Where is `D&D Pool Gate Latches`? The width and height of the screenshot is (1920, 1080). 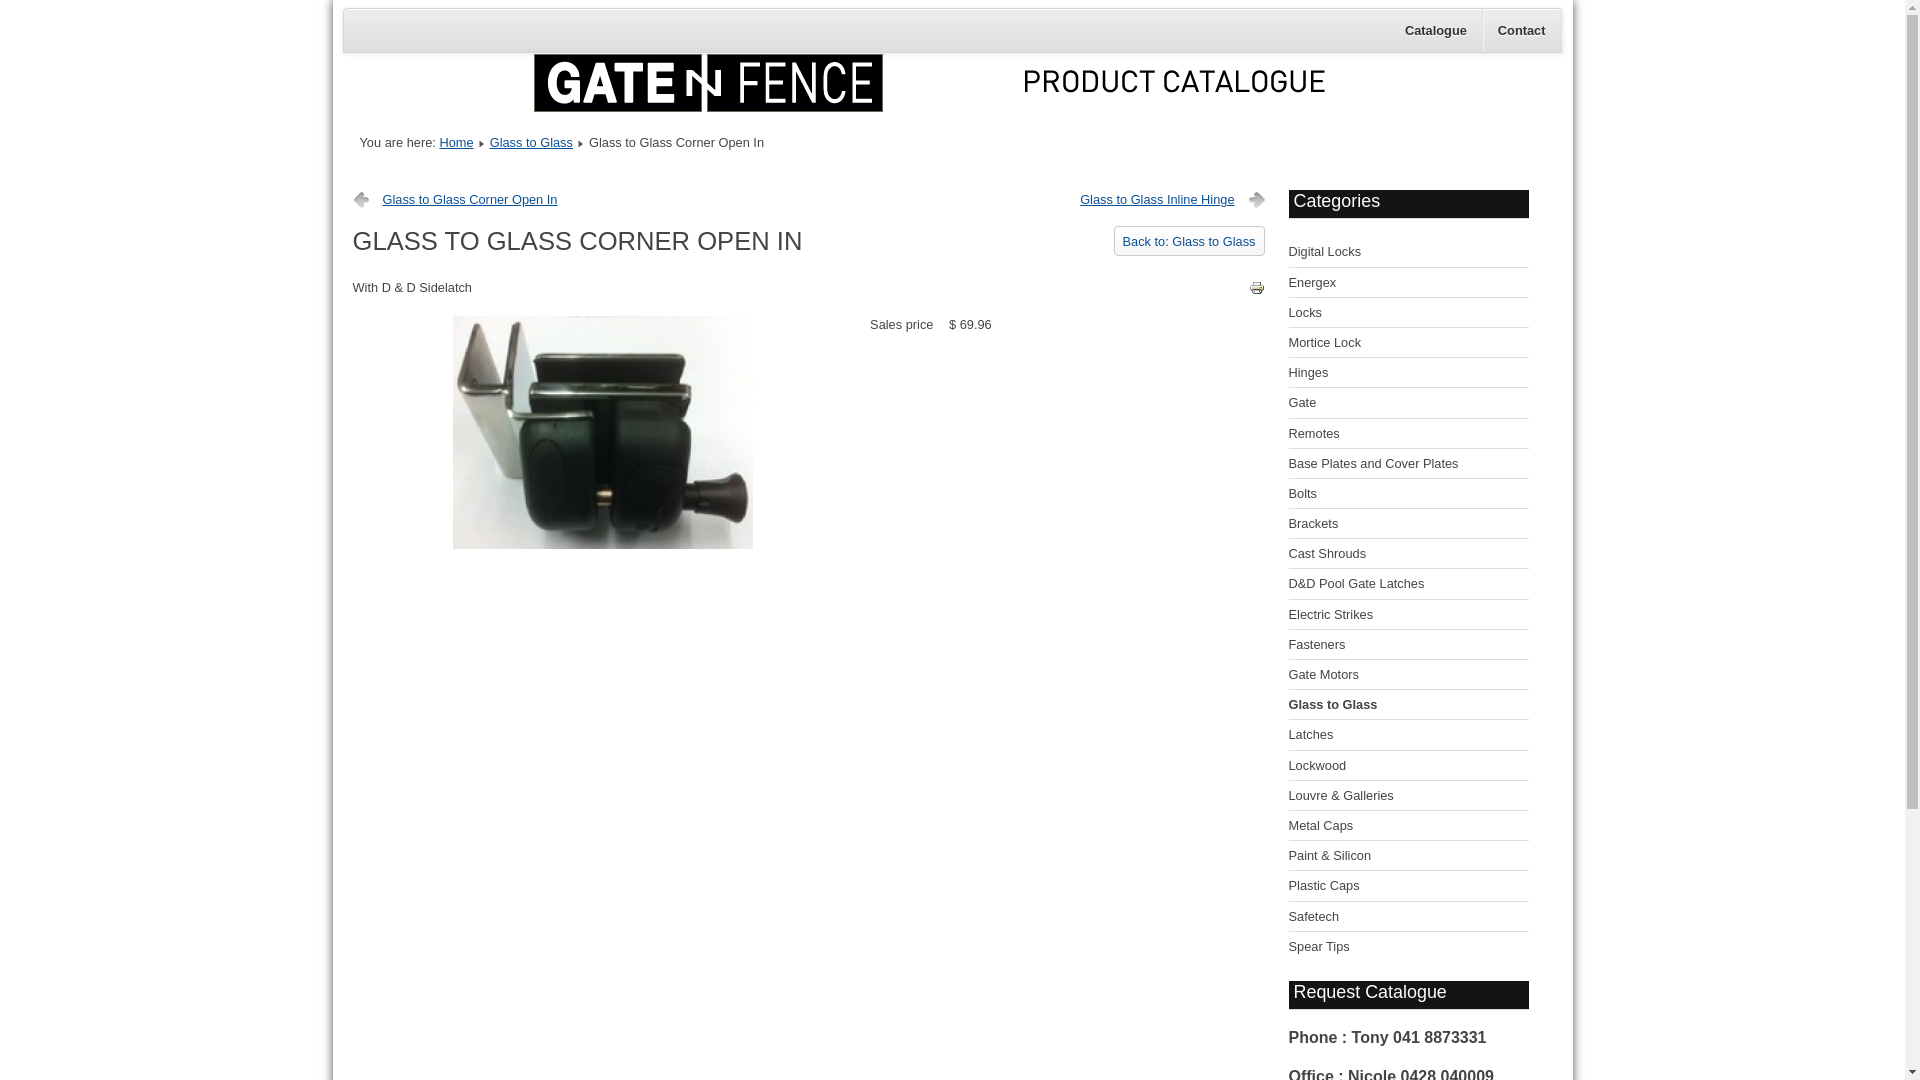 D&D Pool Gate Latches is located at coordinates (1408, 584).